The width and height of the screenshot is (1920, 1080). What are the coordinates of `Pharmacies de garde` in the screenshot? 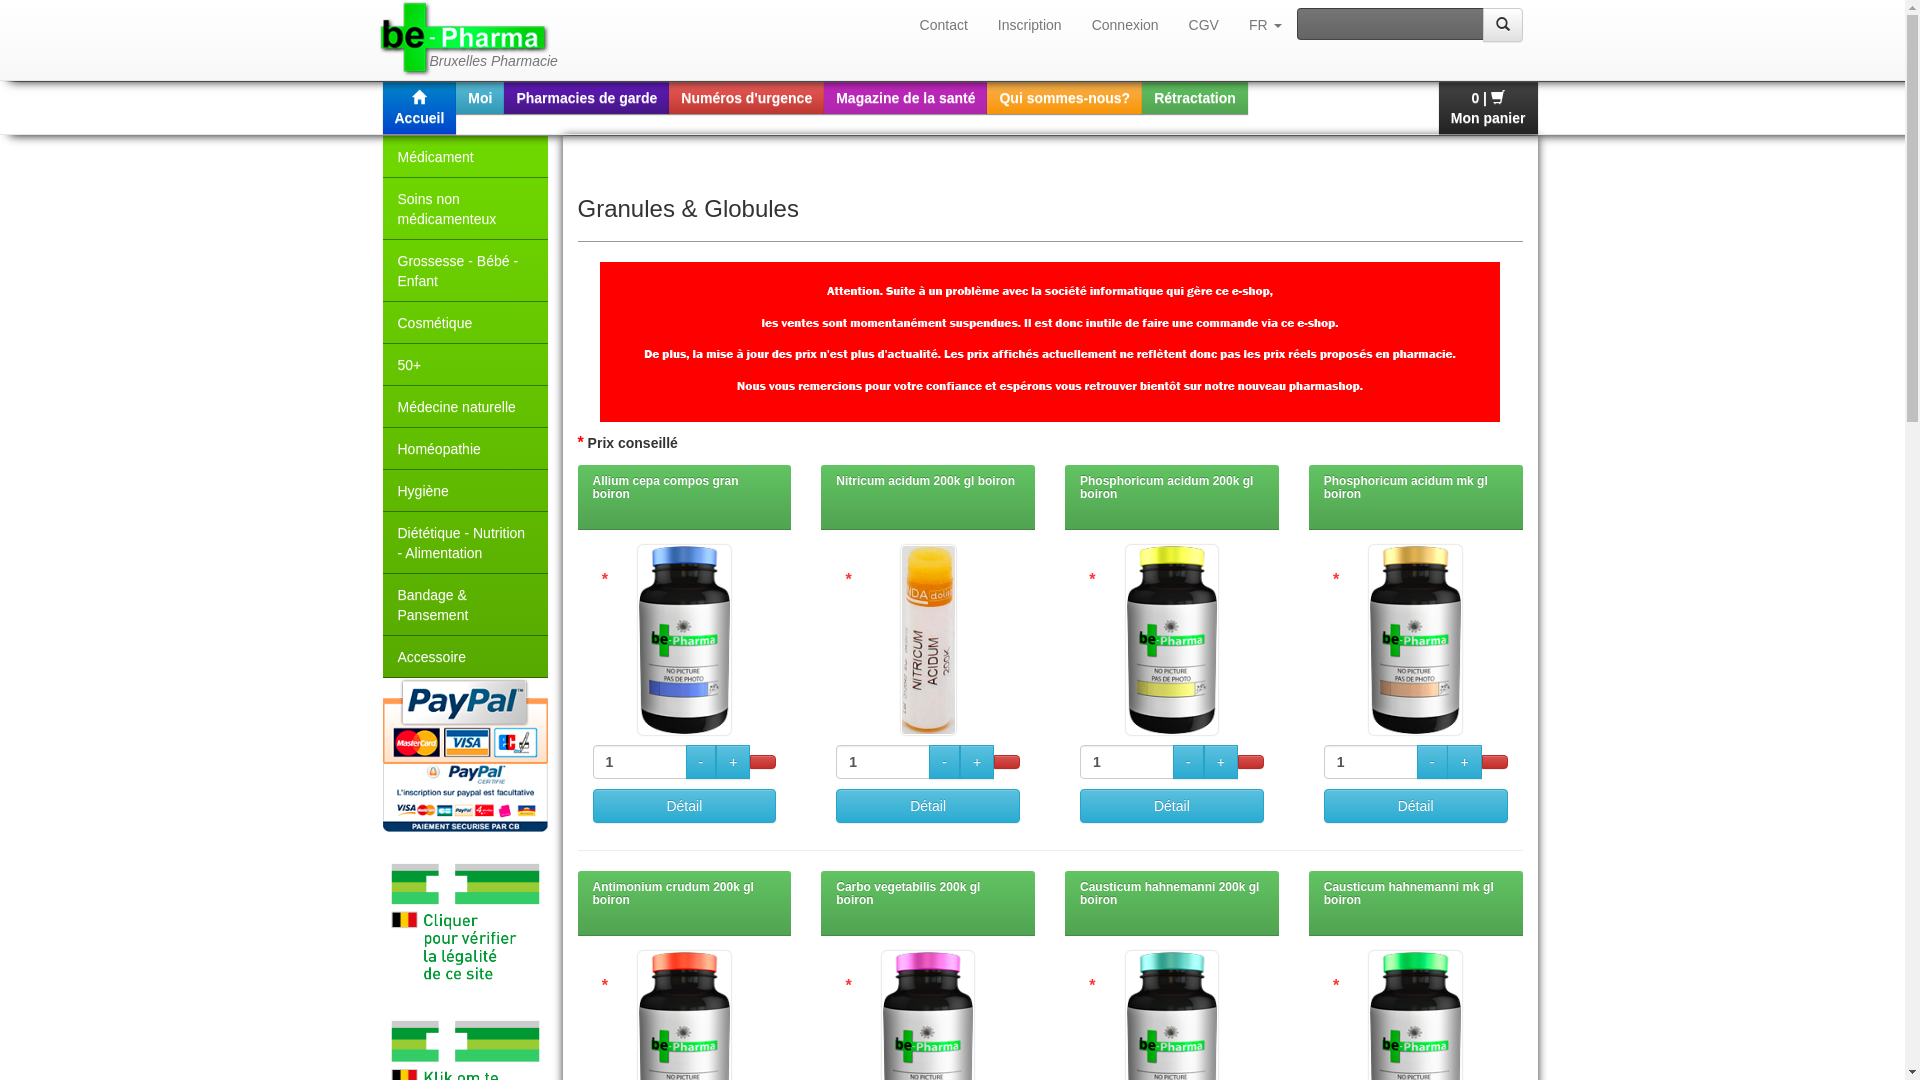 It's located at (586, 98).